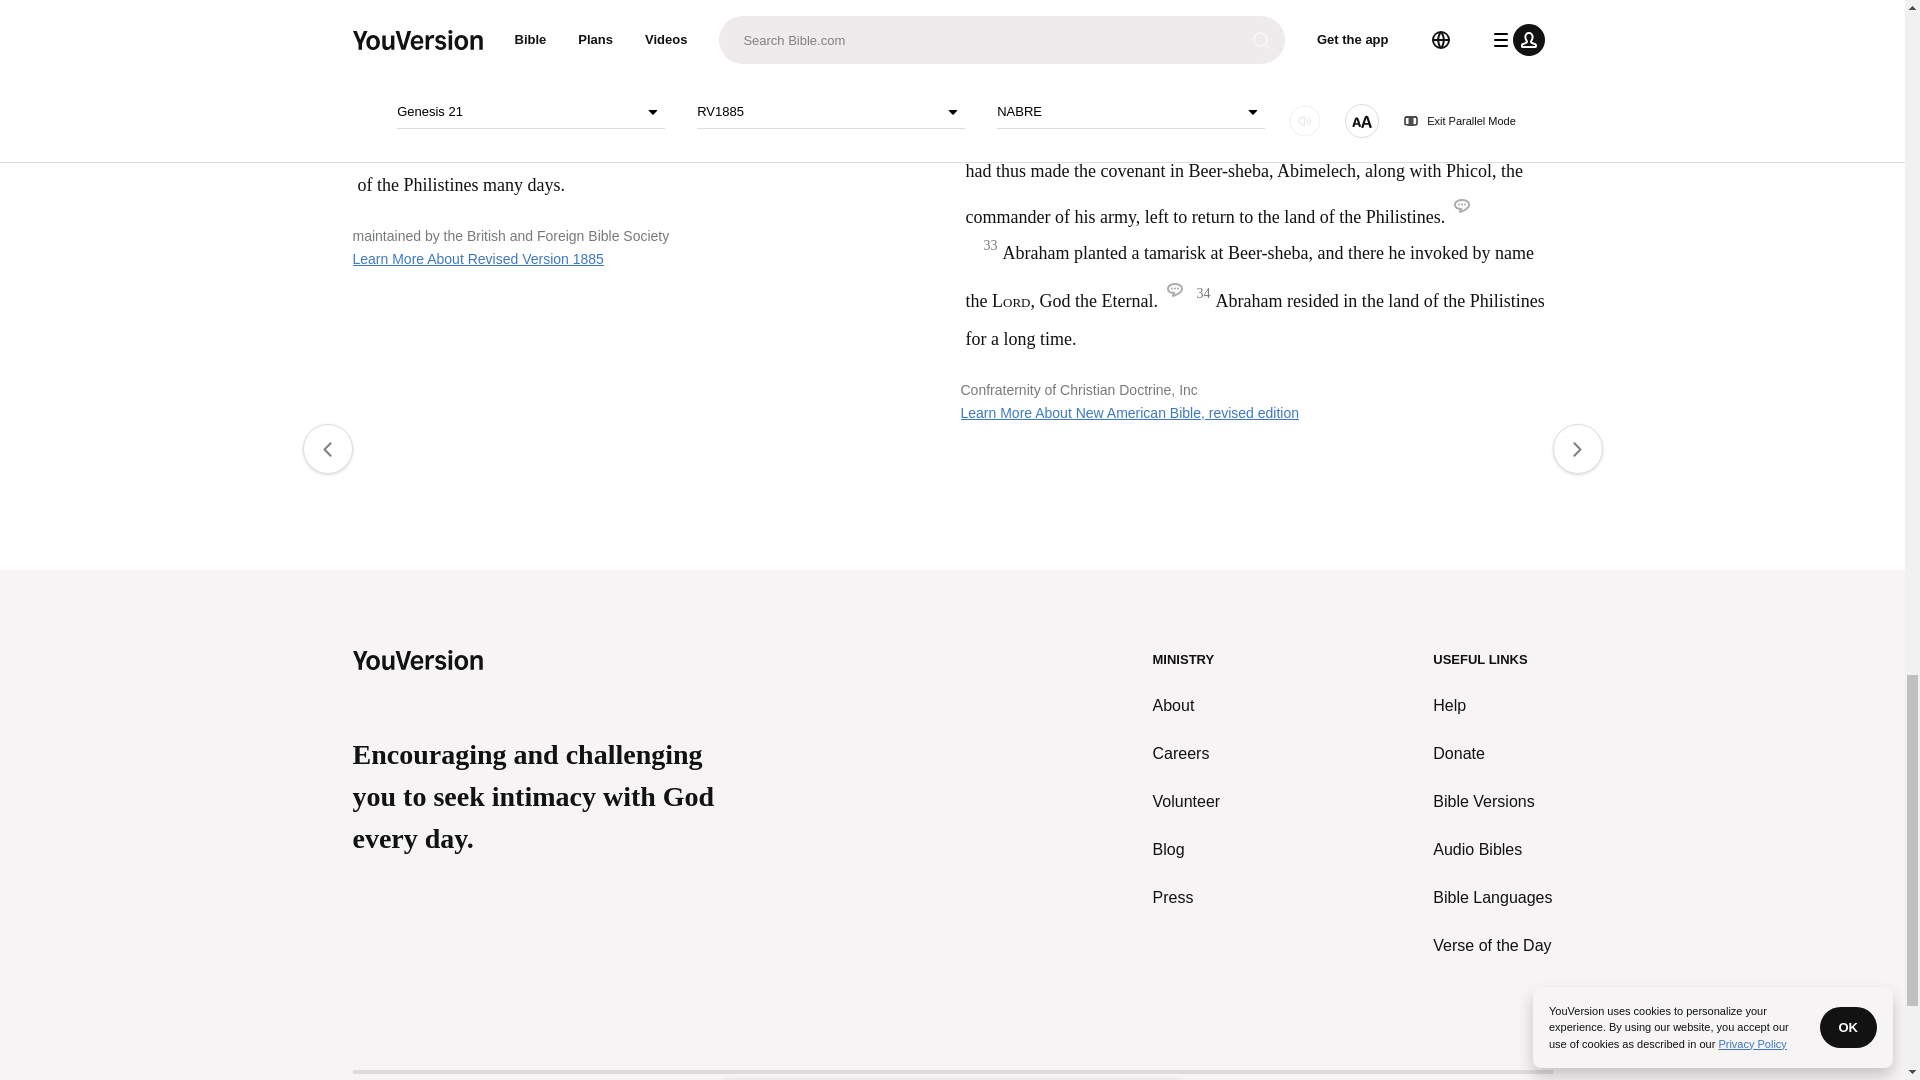 This screenshot has width=1920, height=1080. Describe the element at coordinates (1187, 753) in the screenshot. I see `Careers` at that location.